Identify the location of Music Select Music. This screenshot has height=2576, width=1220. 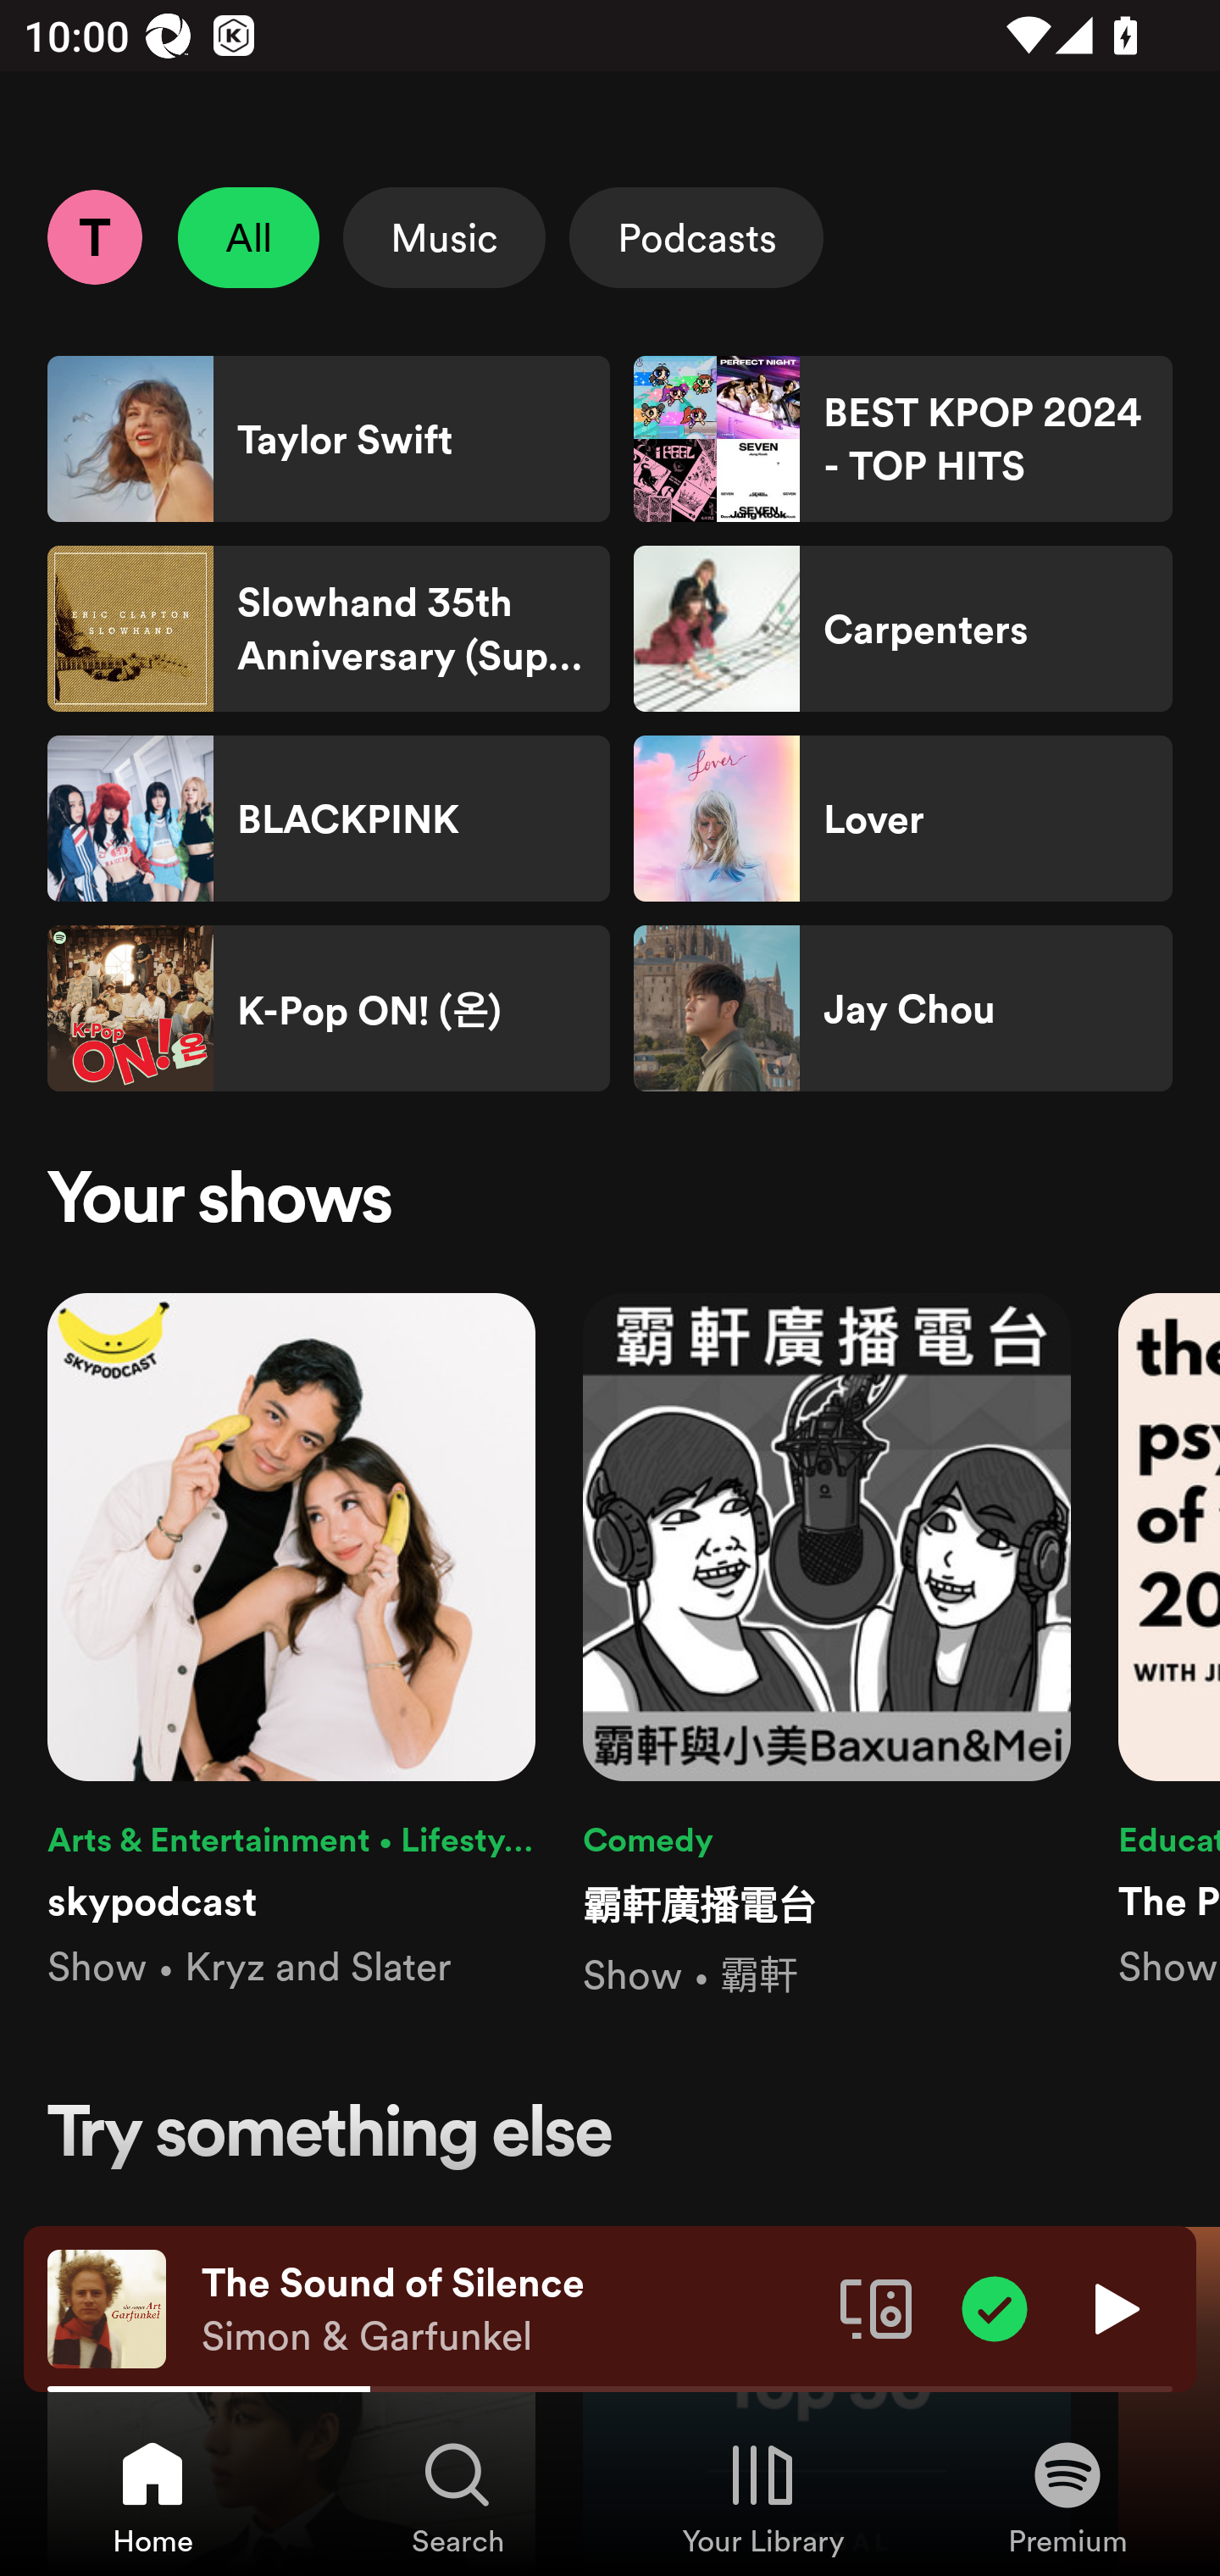
(444, 237).